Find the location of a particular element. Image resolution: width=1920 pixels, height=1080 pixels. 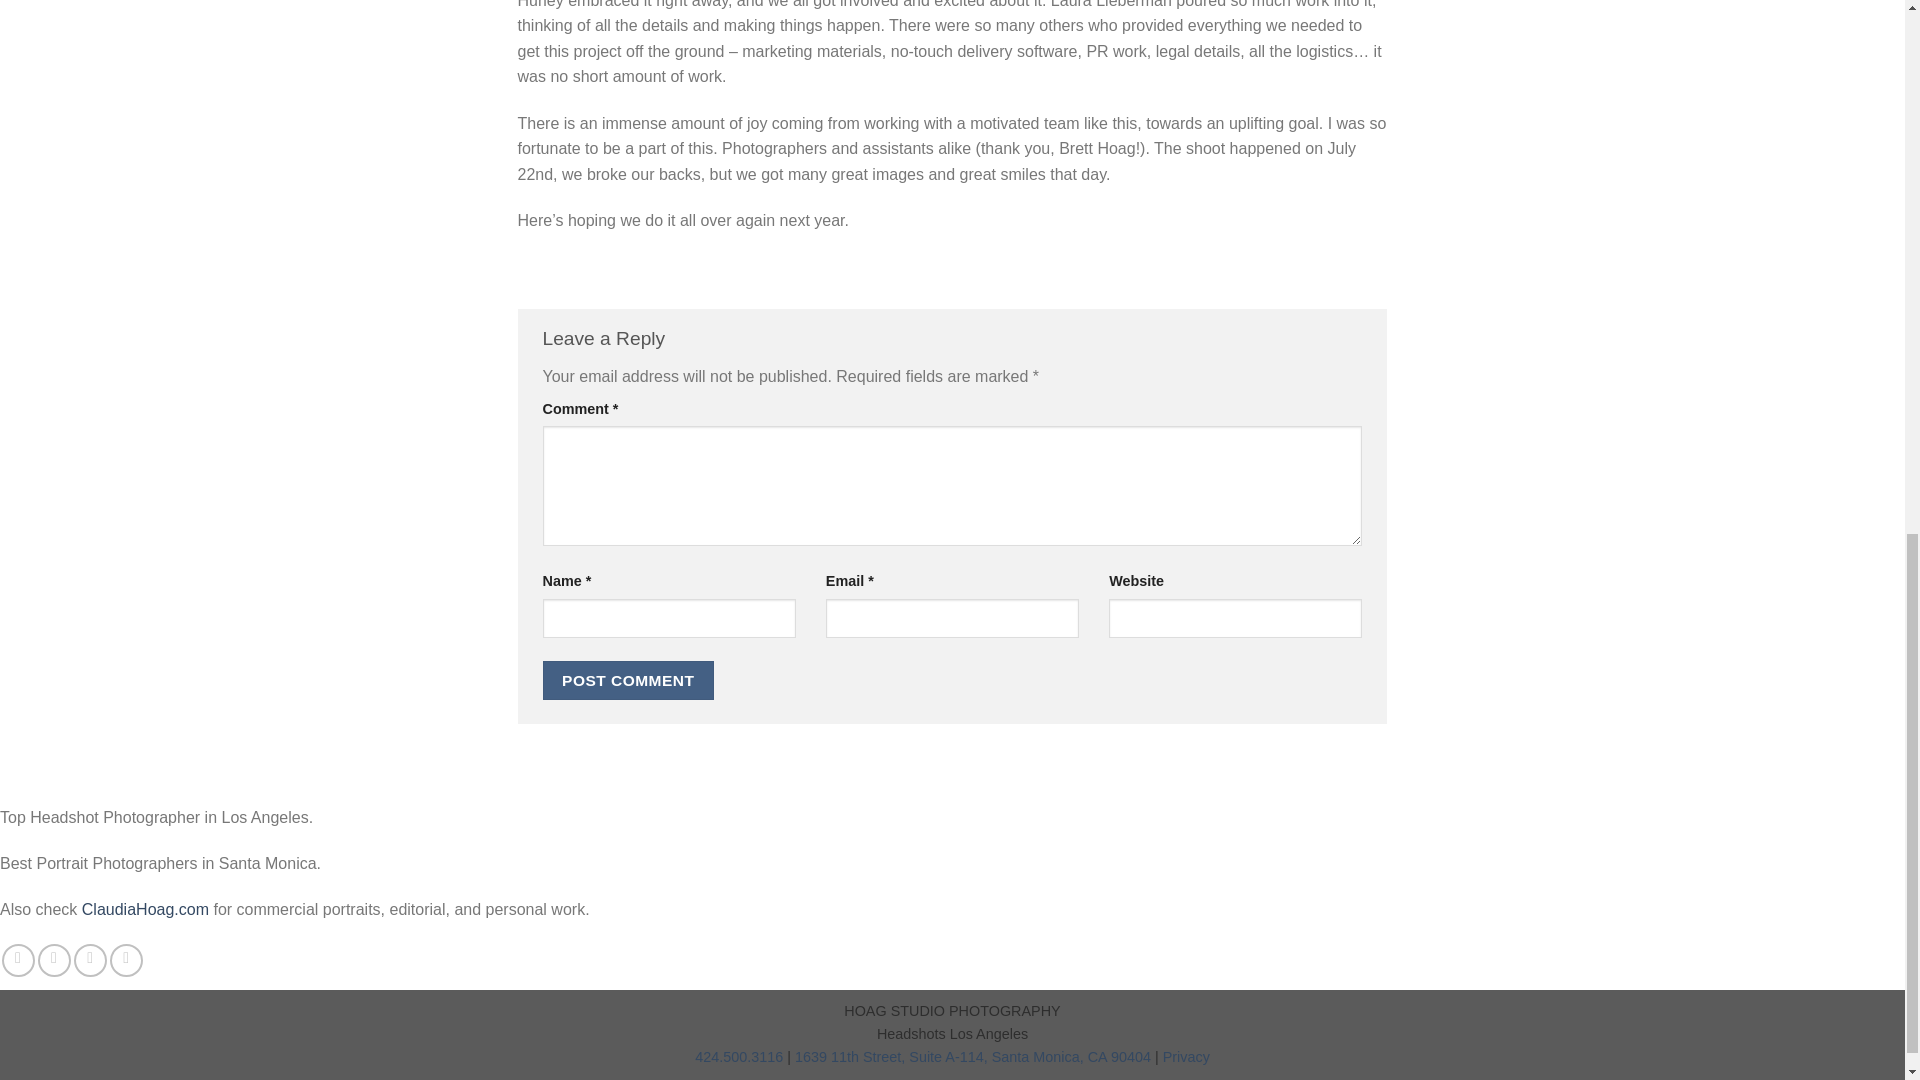

Follow on LinkedIn is located at coordinates (126, 960).